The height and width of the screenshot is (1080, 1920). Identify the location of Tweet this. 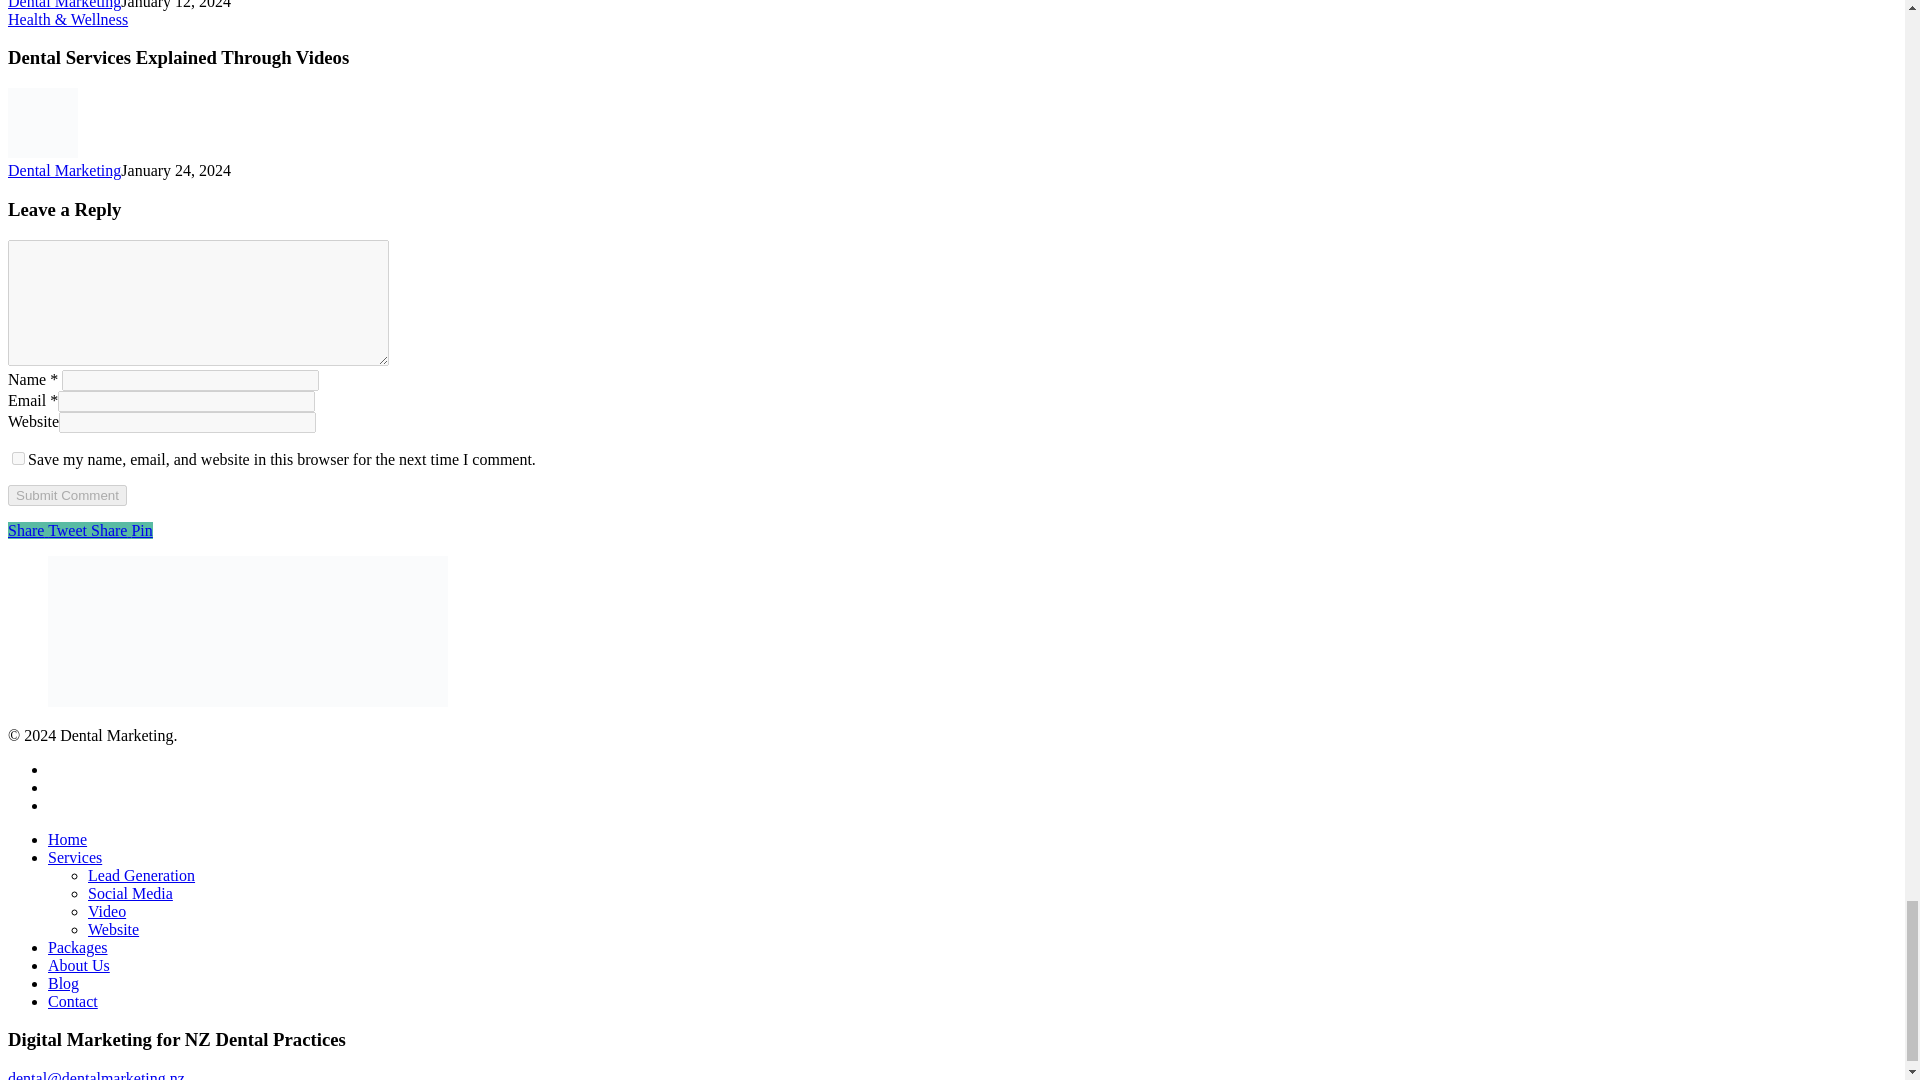
(69, 530).